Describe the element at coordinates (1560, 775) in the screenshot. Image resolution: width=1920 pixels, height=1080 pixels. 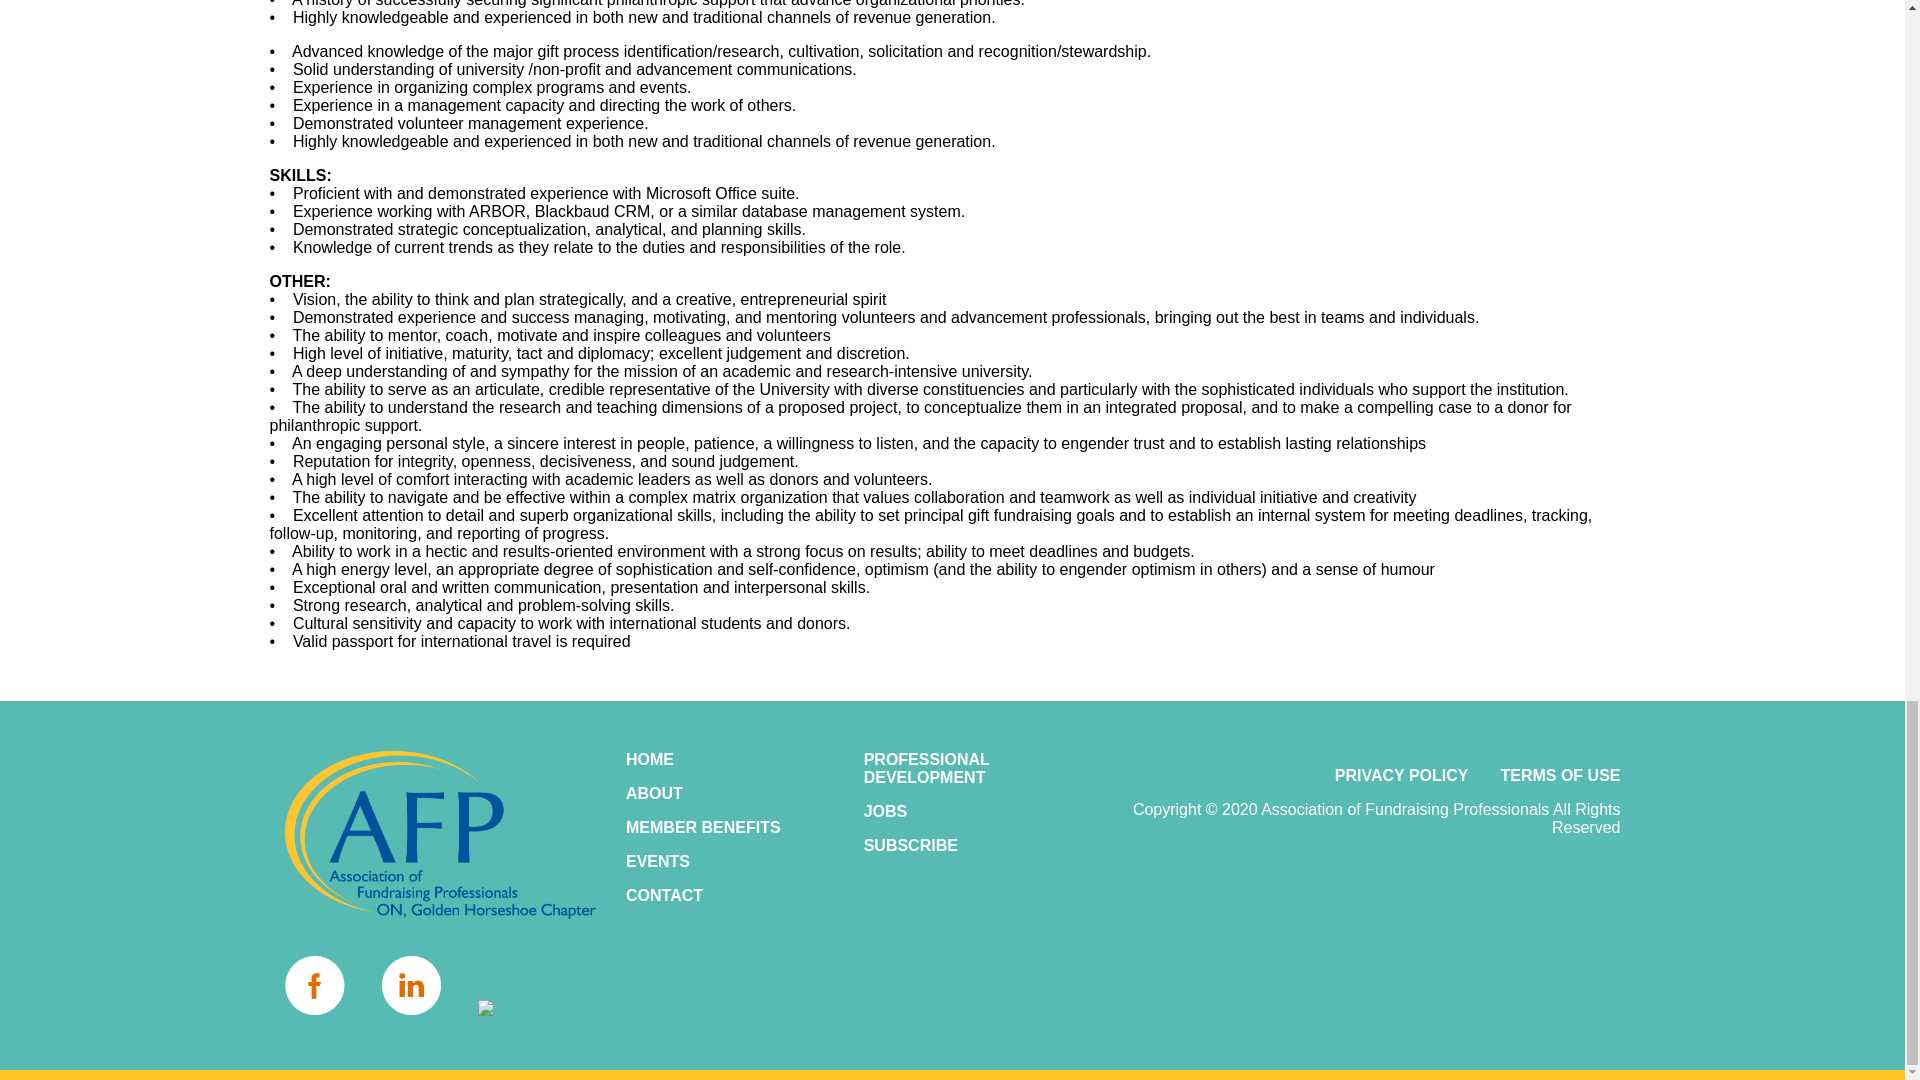
I see `TERMS OF USE` at that location.